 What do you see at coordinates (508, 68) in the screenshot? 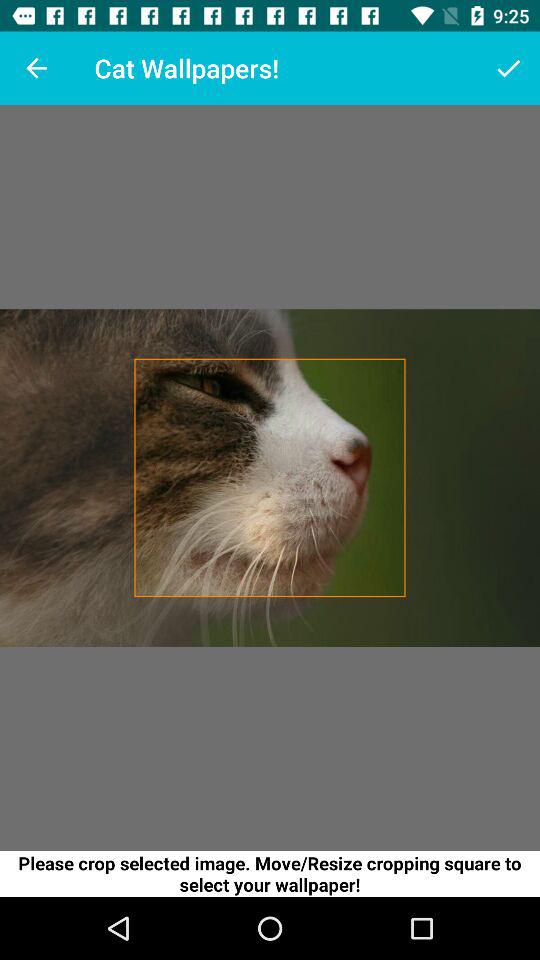
I see `press icon next to cat wallpapers! item` at bounding box center [508, 68].